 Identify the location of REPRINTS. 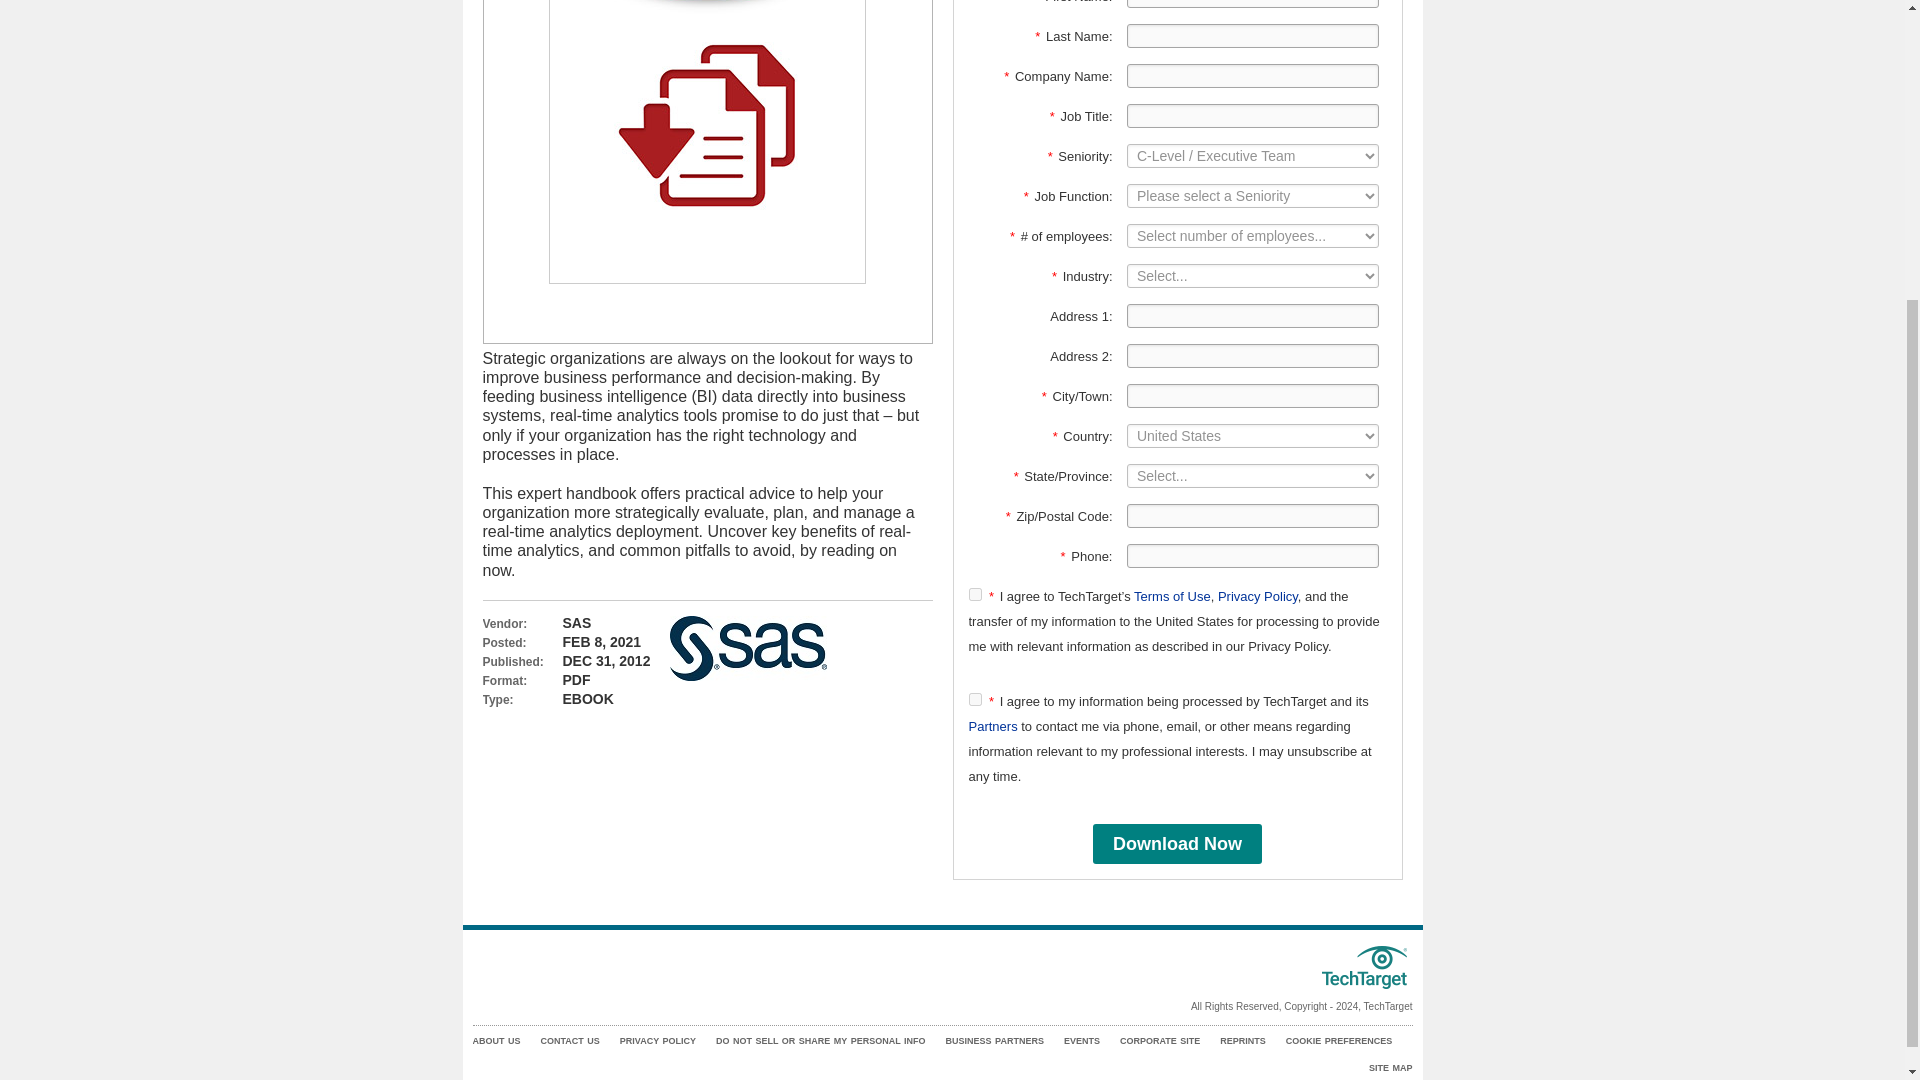
(1242, 1040).